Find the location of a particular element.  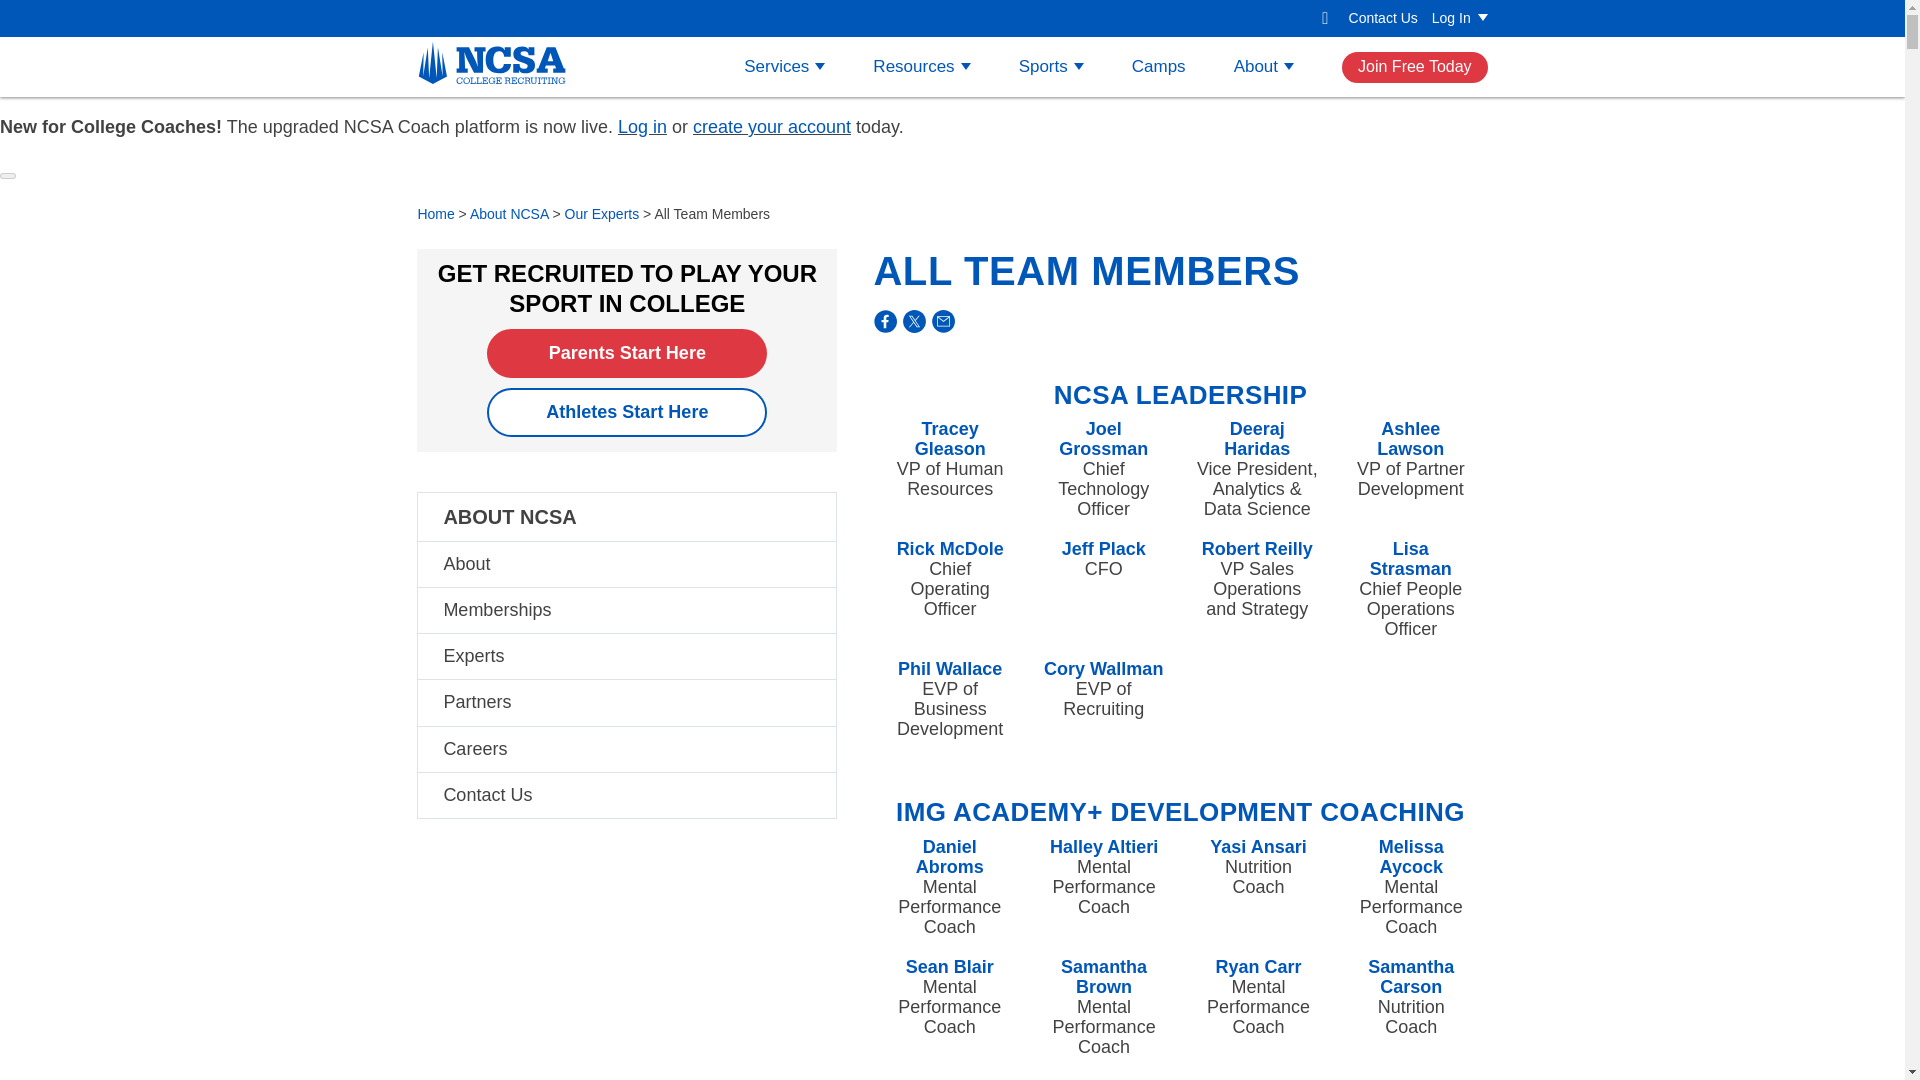

Log in is located at coordinates (642, 126).